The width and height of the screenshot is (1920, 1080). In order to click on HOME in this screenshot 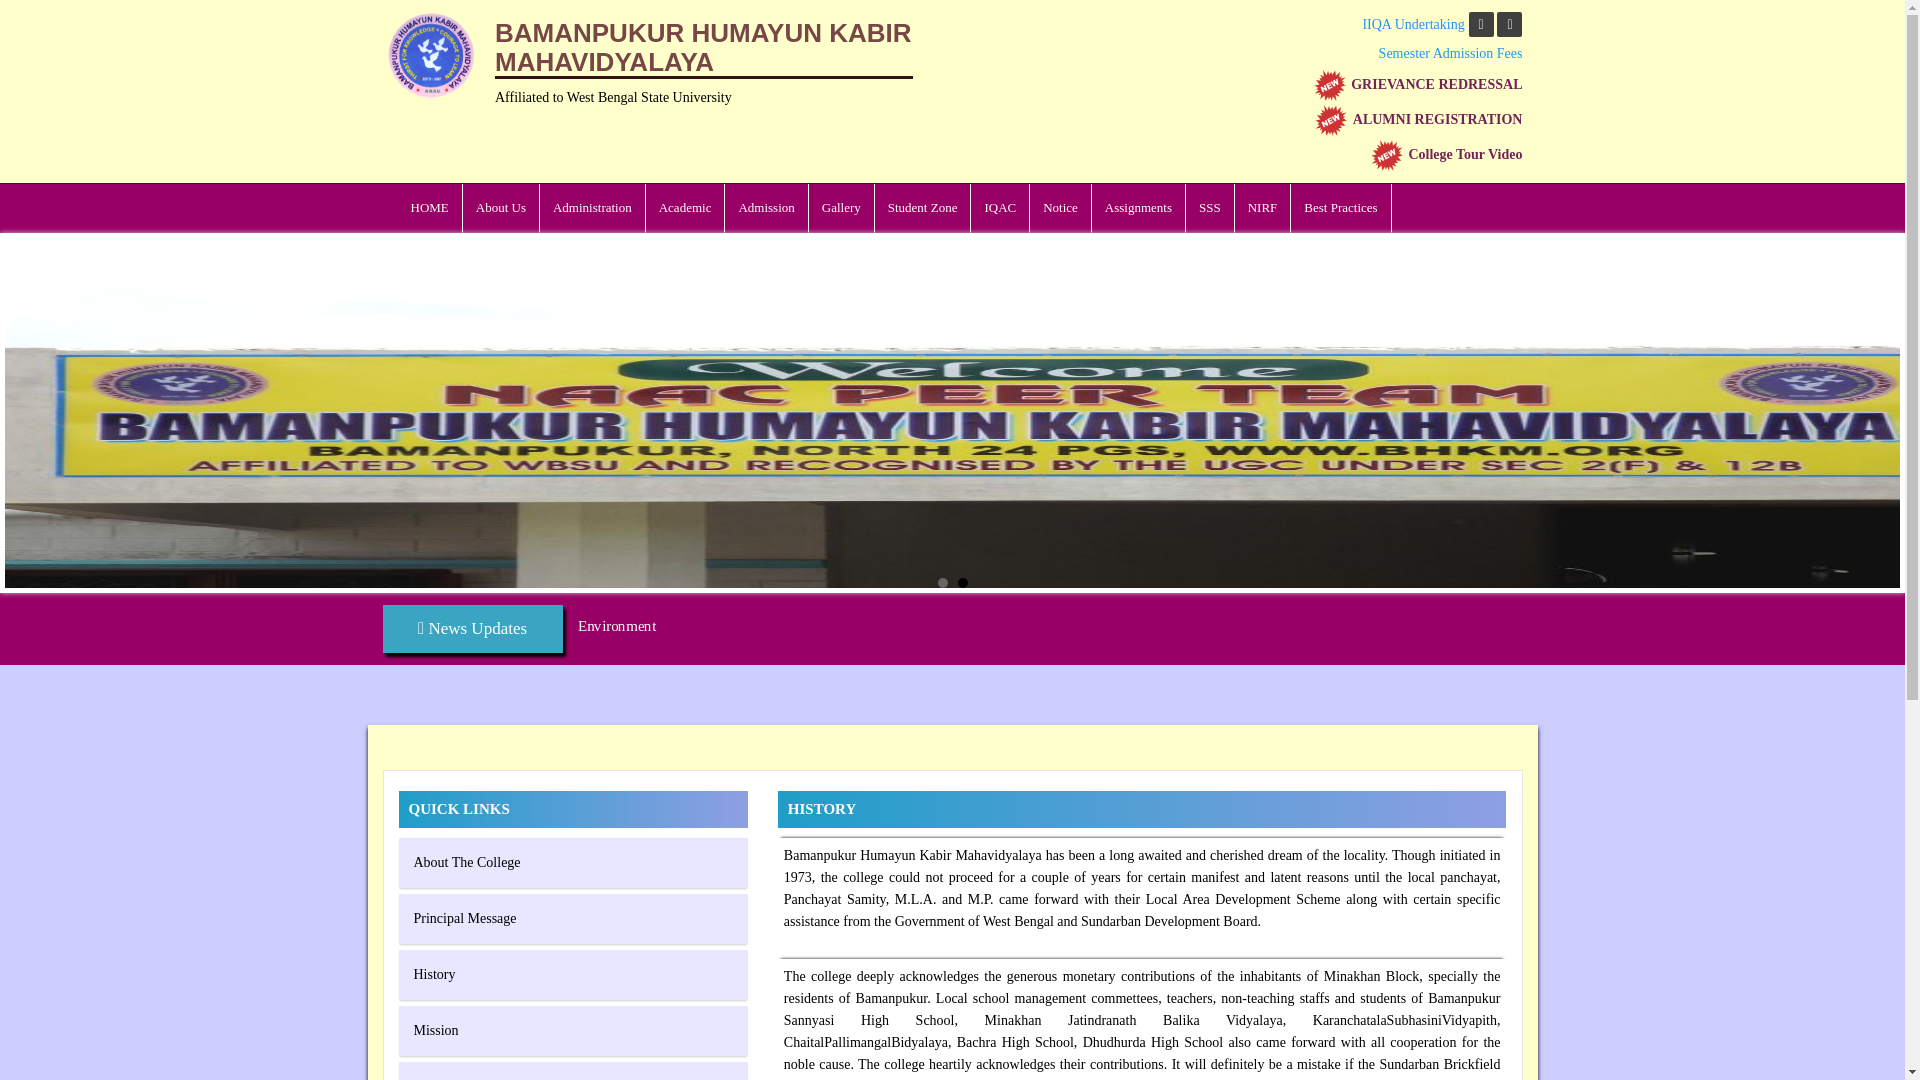, I will do `click(430, 208)`.